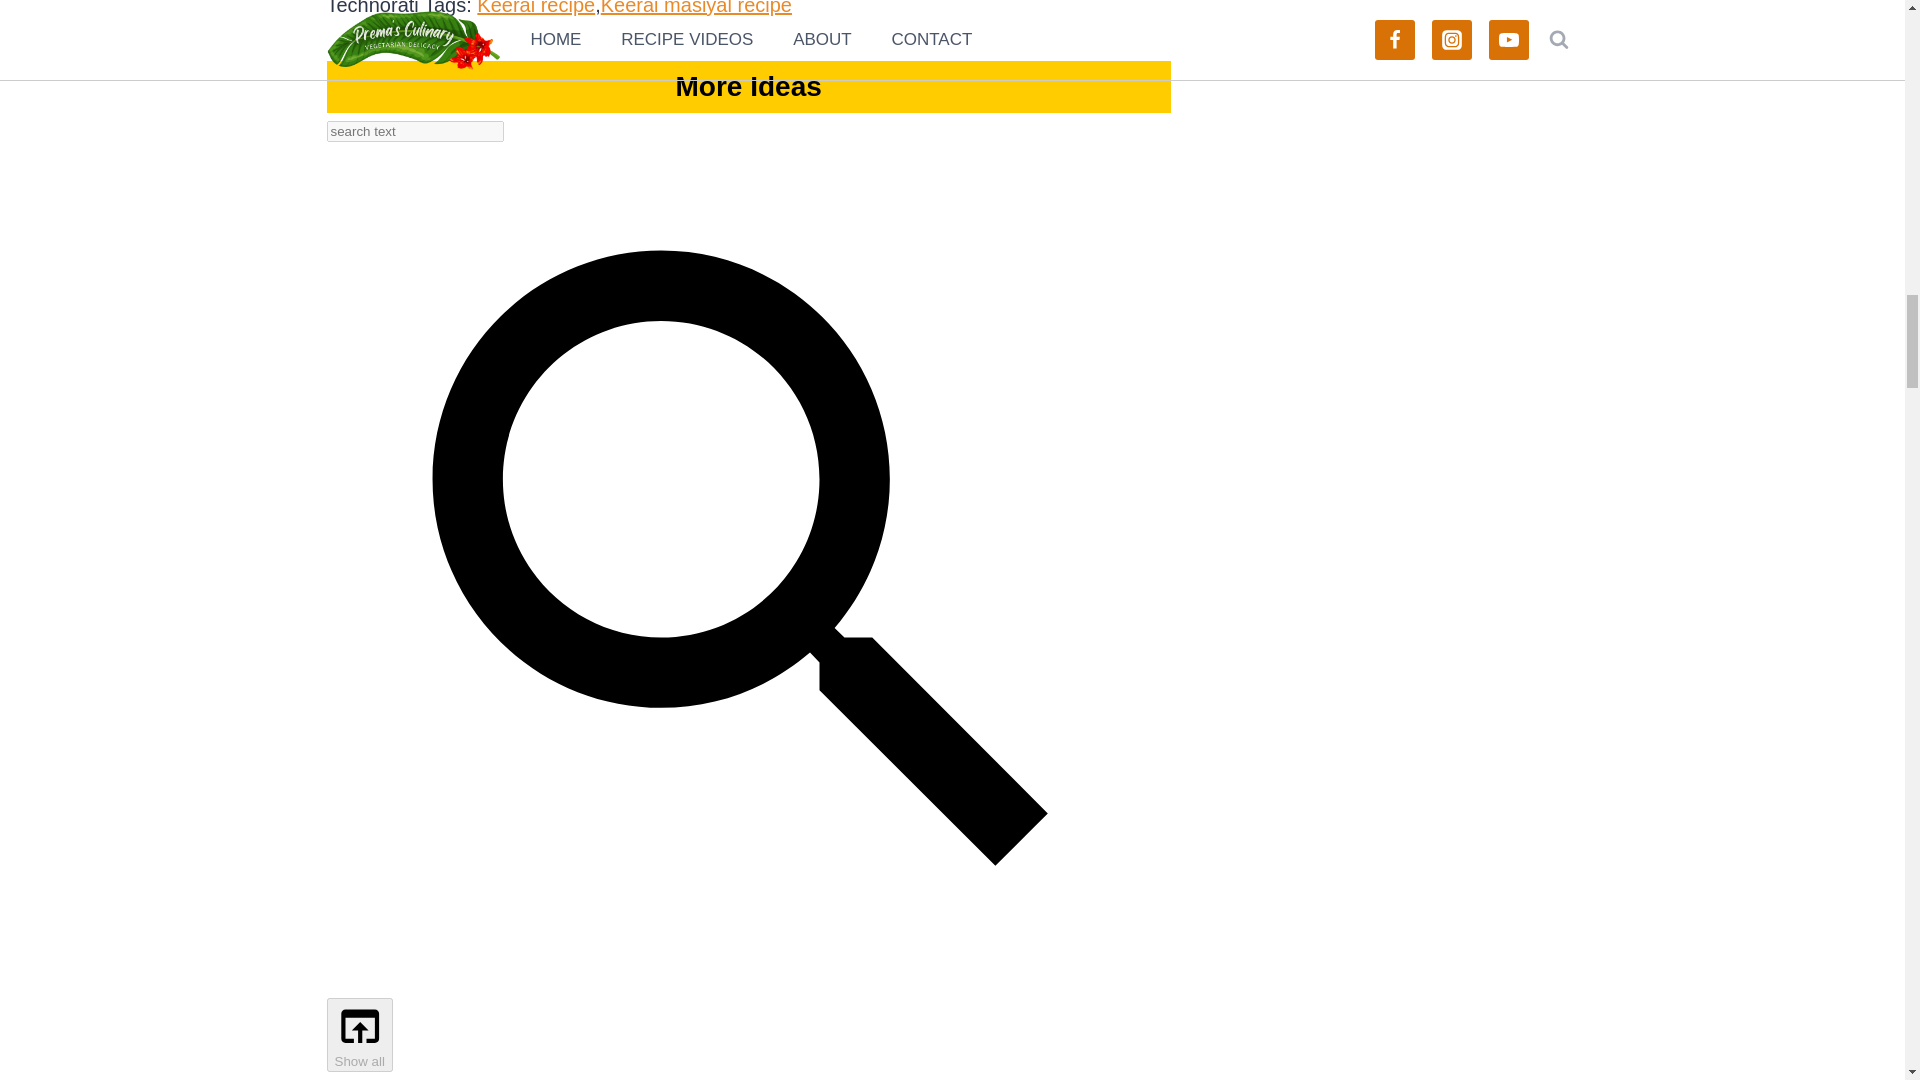  I want to click on Keerai recipe, so click(536, 8).